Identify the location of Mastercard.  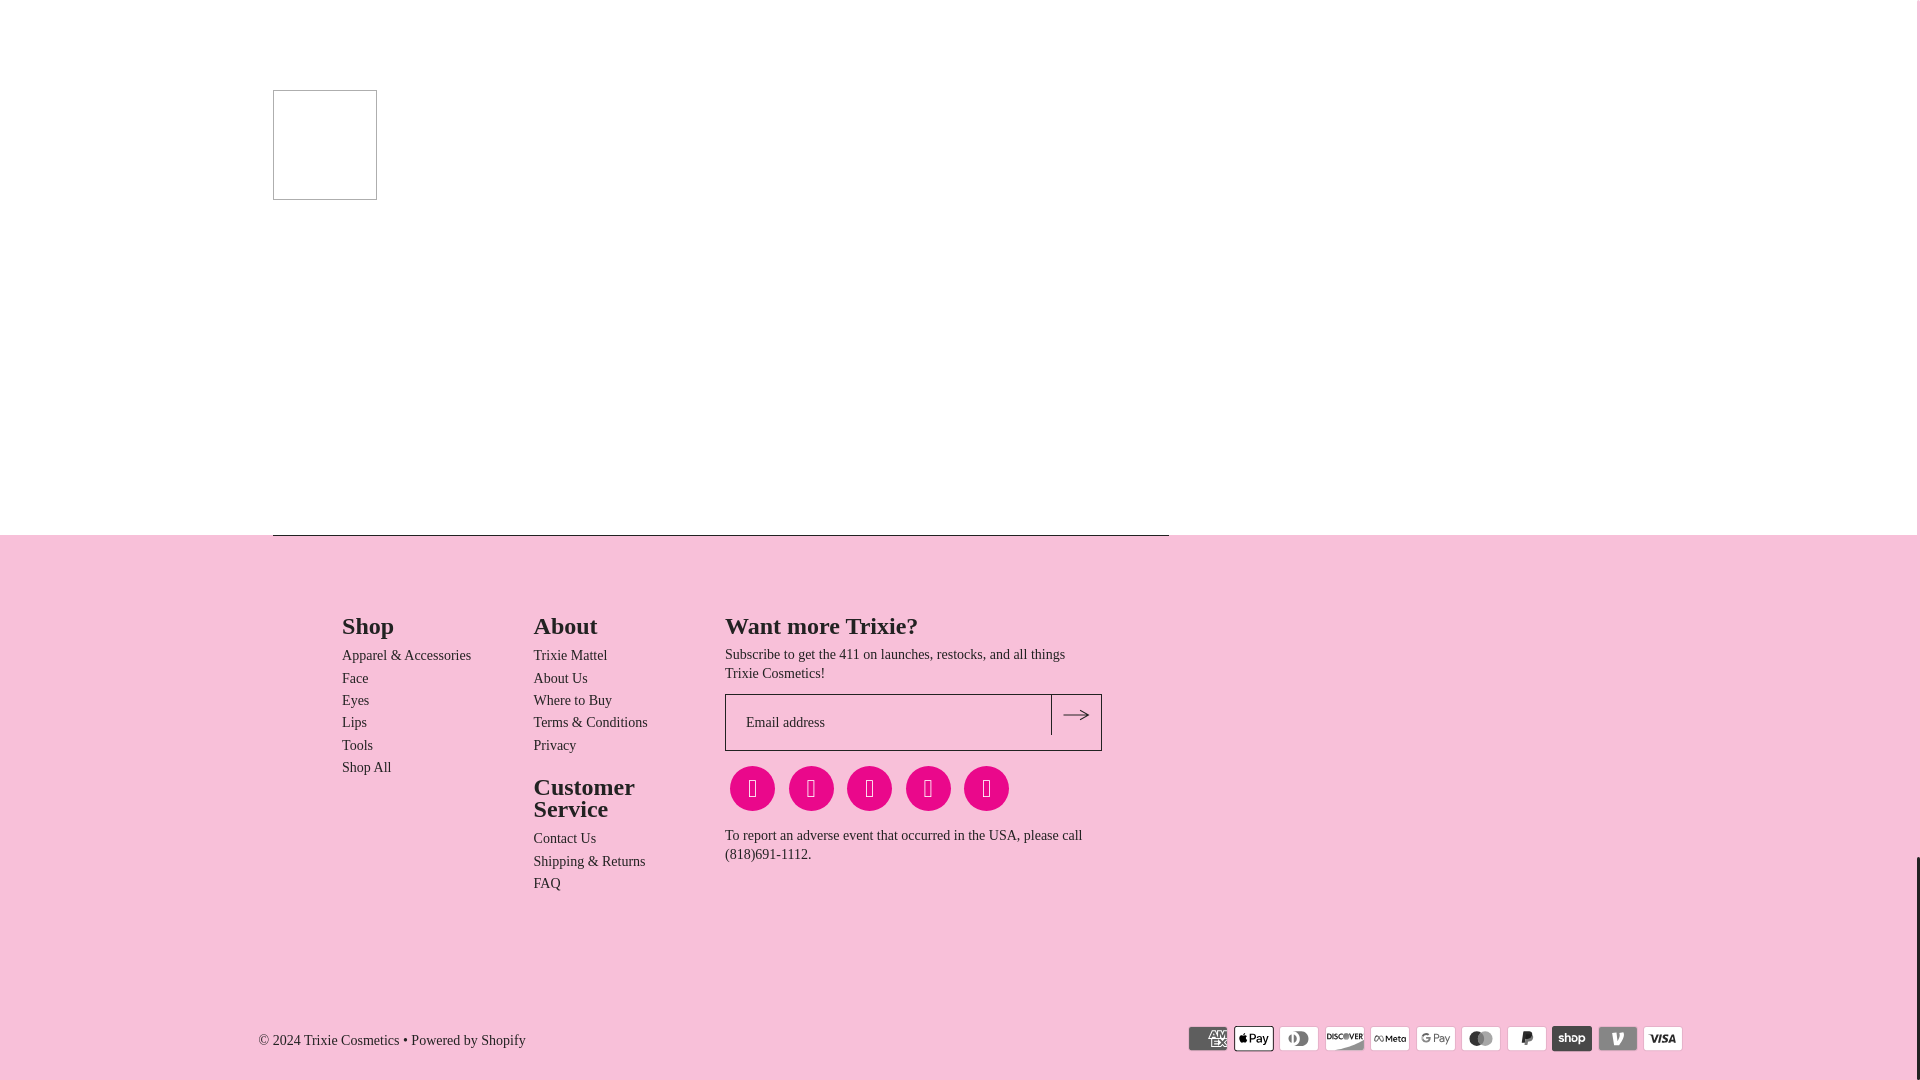
(1481, 1038).